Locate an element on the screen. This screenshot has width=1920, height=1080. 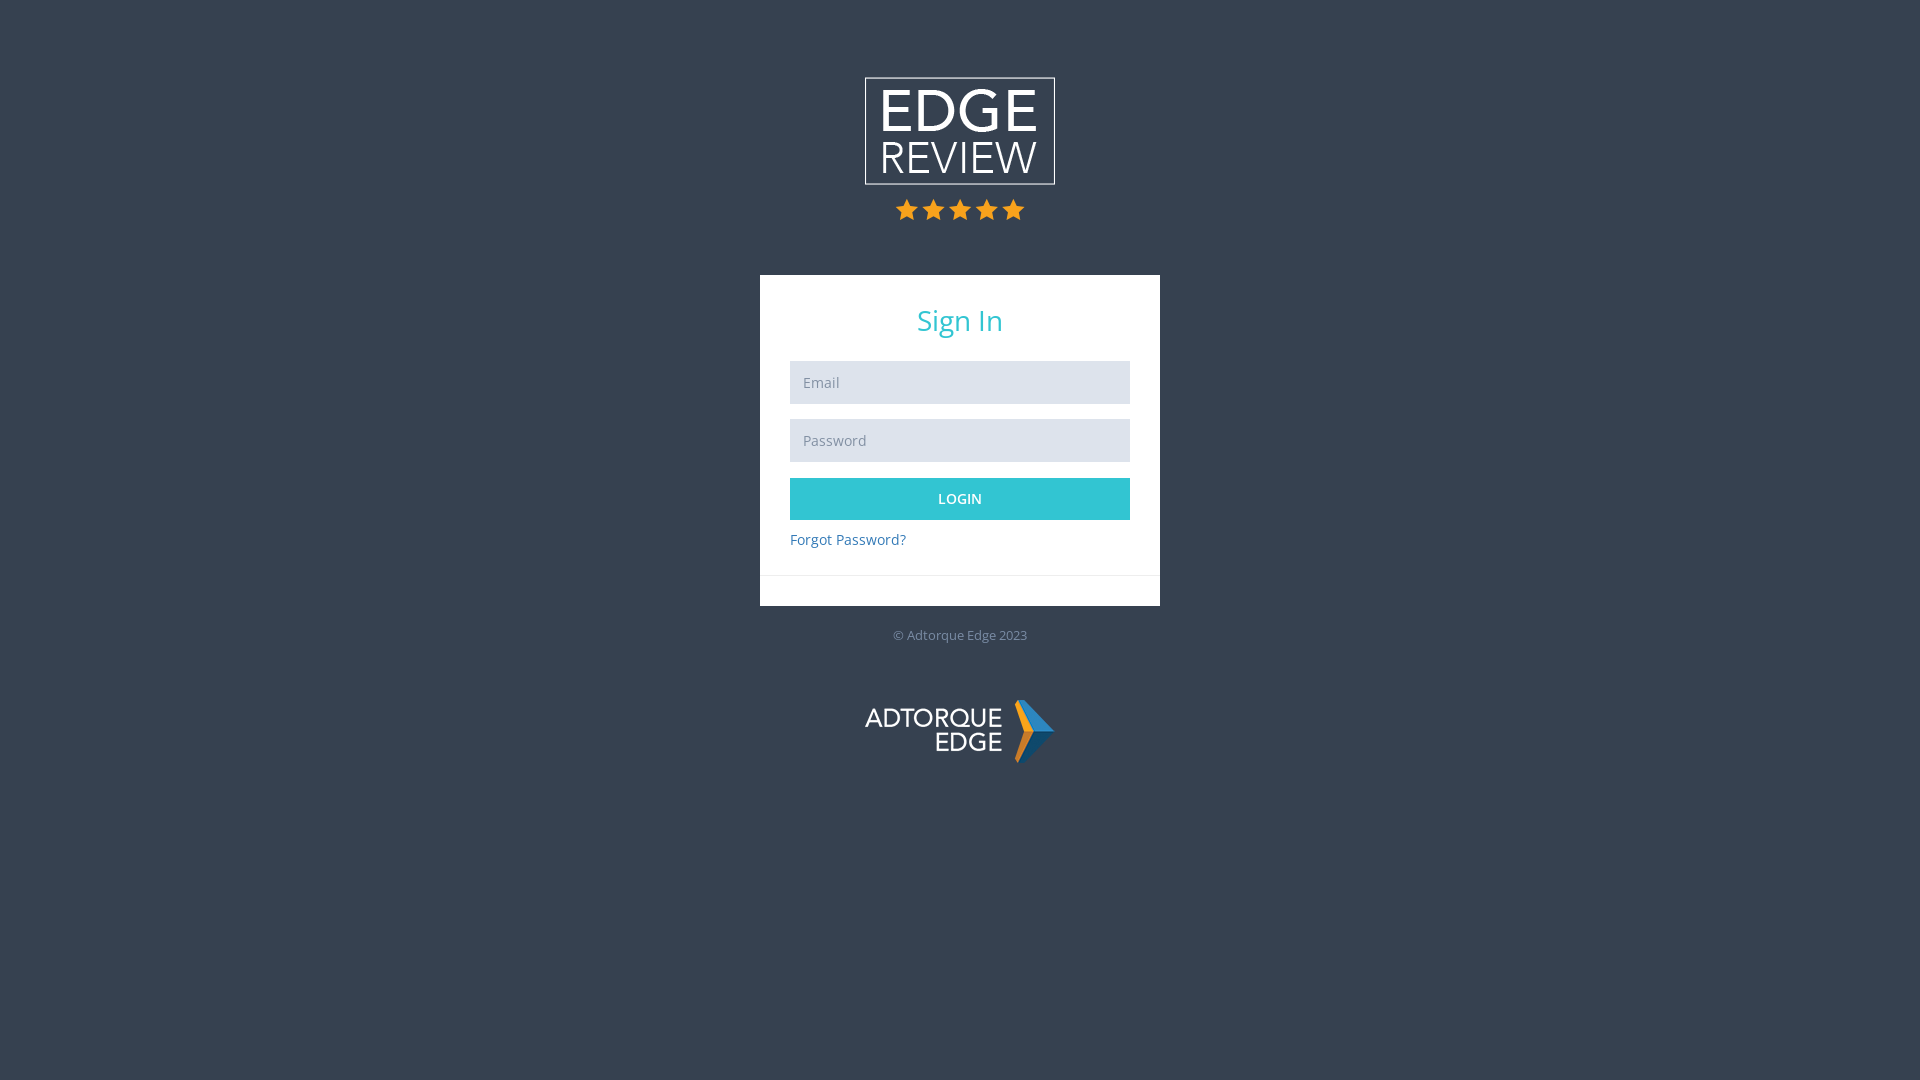
Forgot Password? is located at coordinates (848, 540).